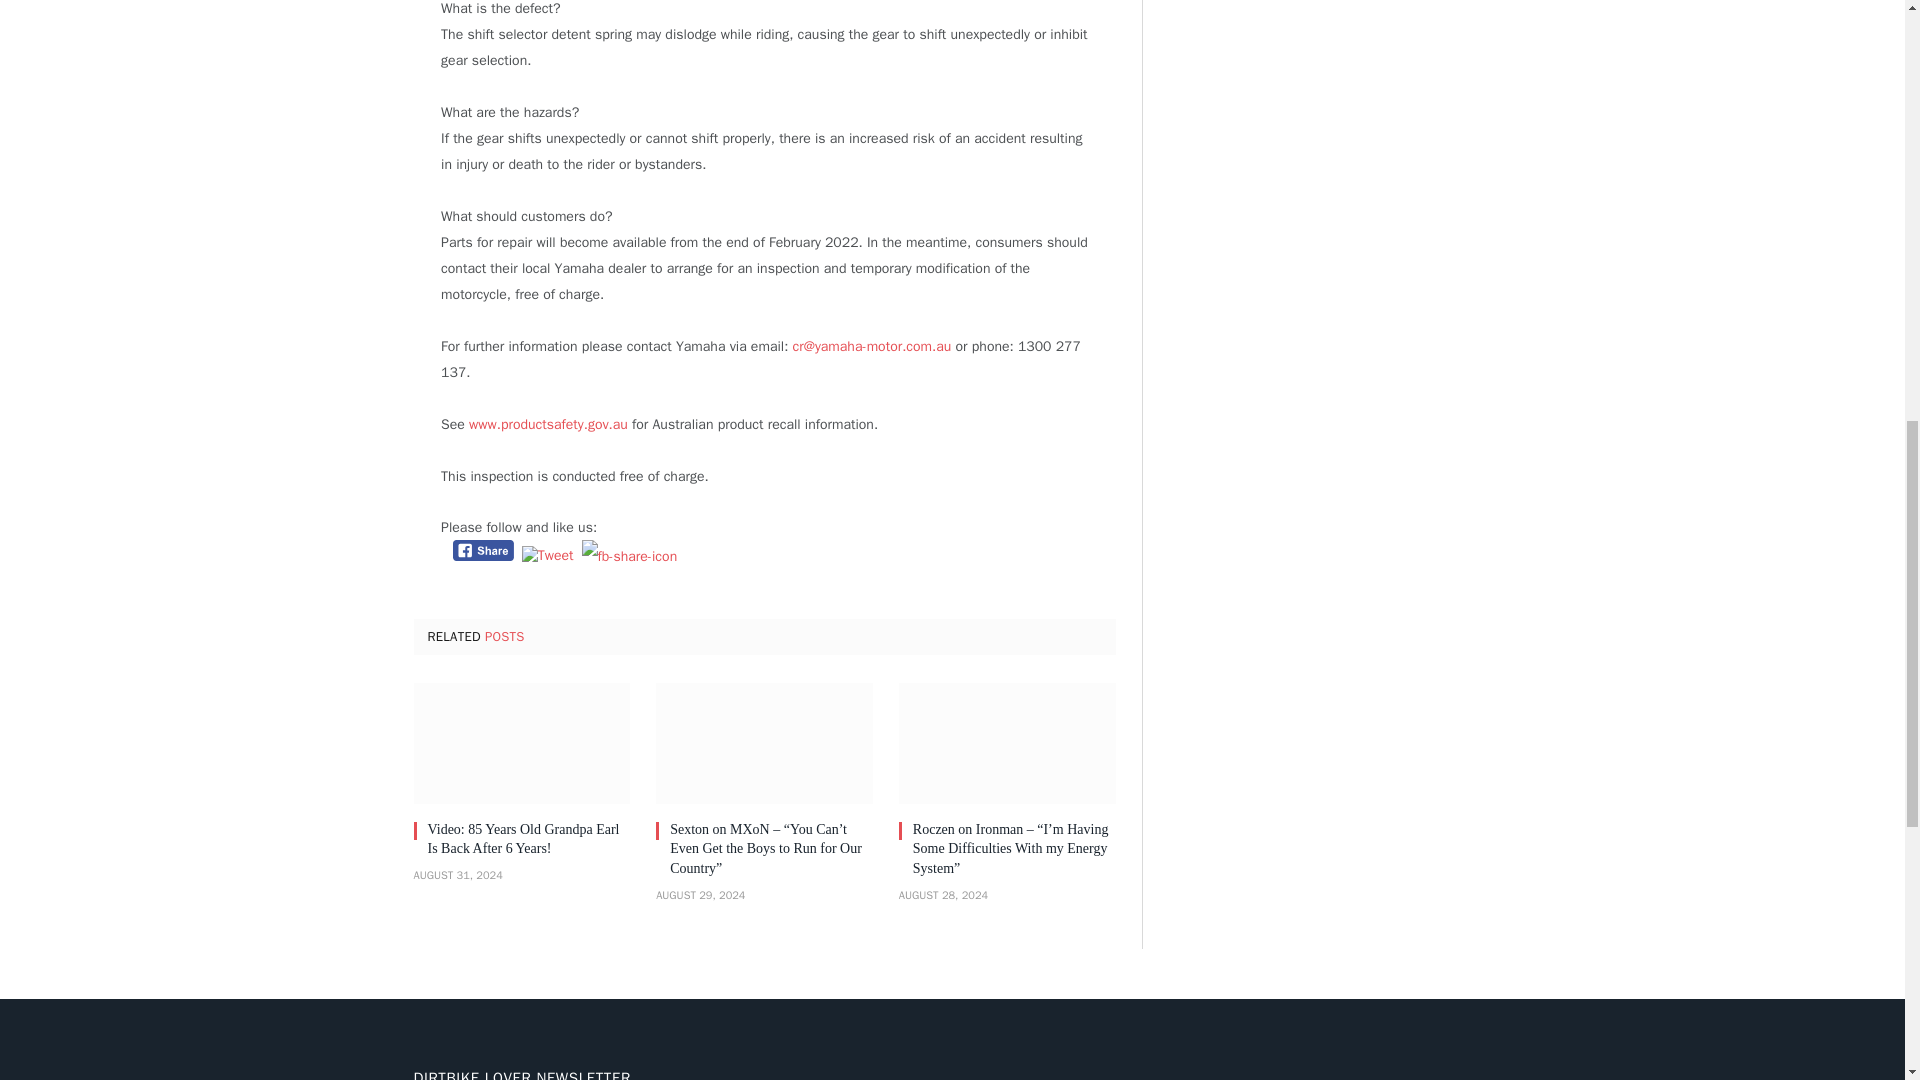 This screenshot has width=1920, height=1080. I want to click on Facebook Share, so click(484, 550).